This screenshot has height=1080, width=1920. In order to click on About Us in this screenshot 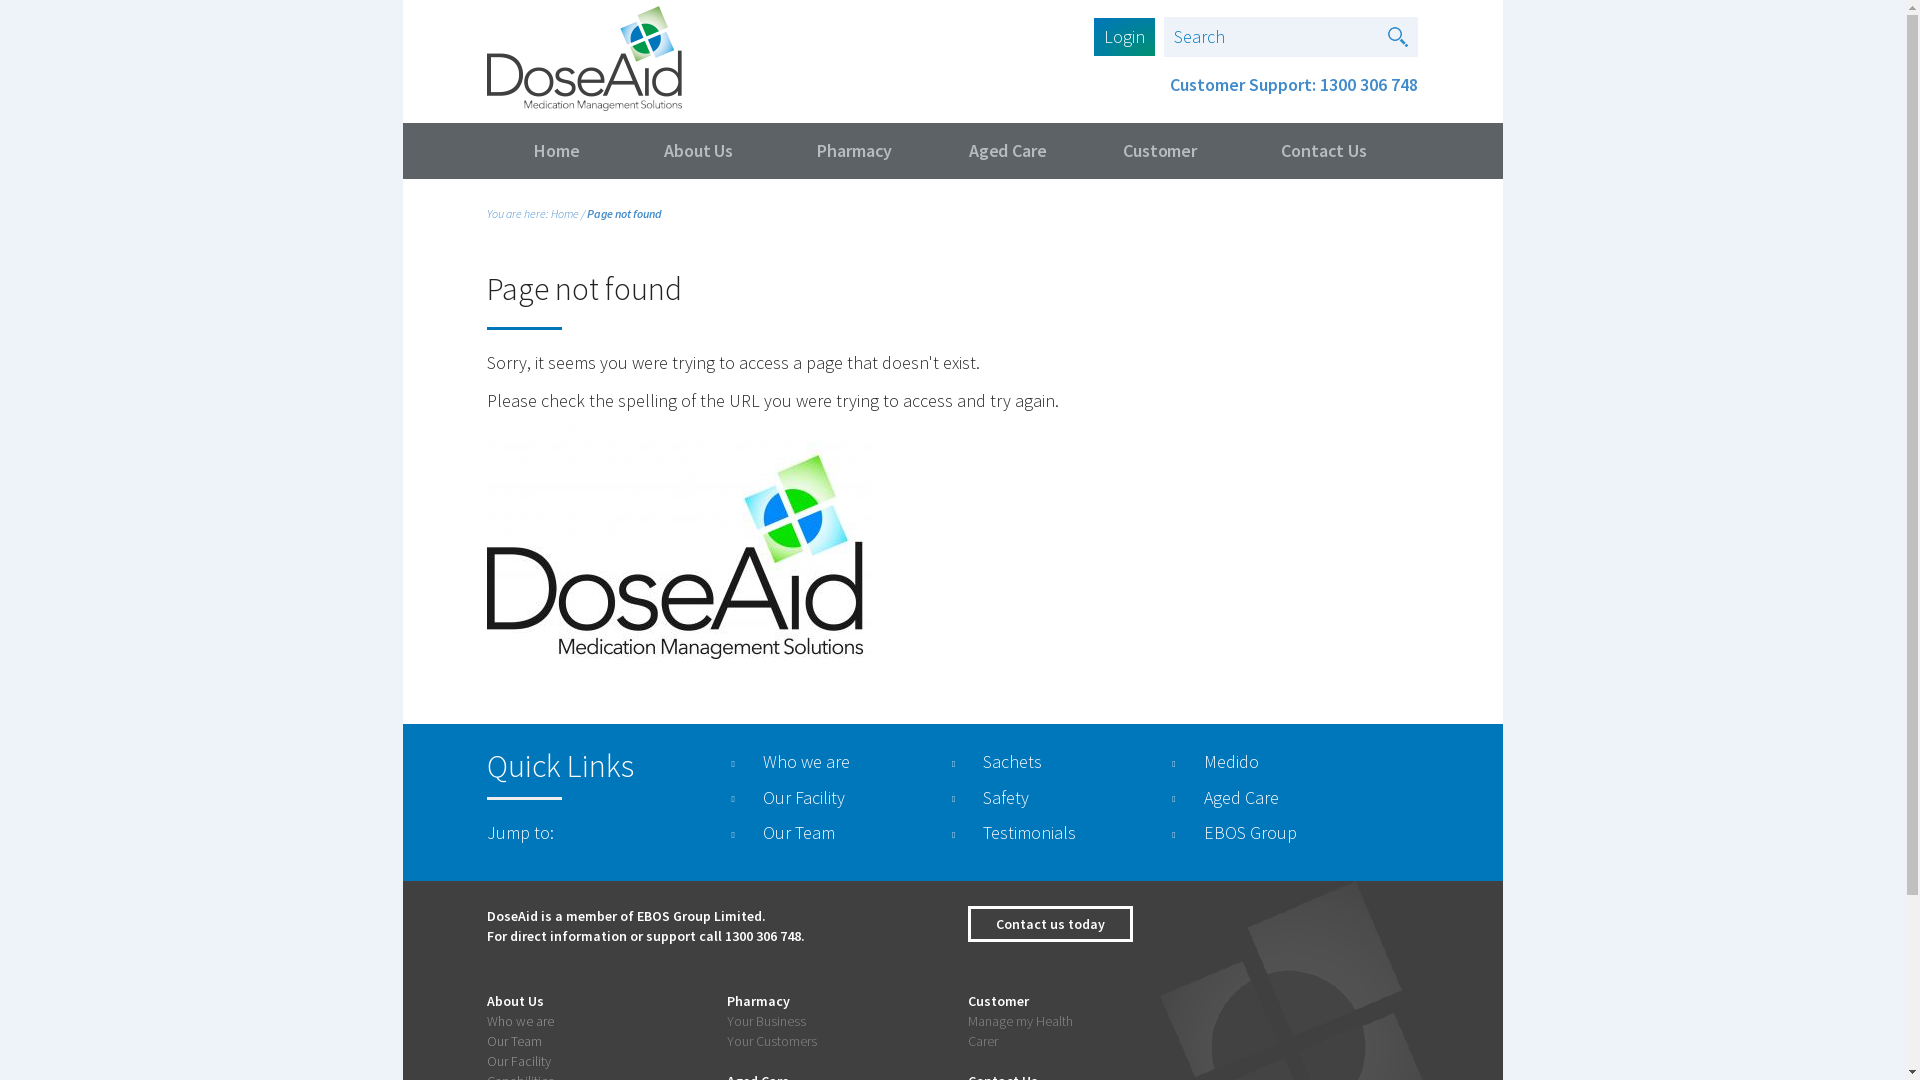, I will do `click(514, 1001)`.